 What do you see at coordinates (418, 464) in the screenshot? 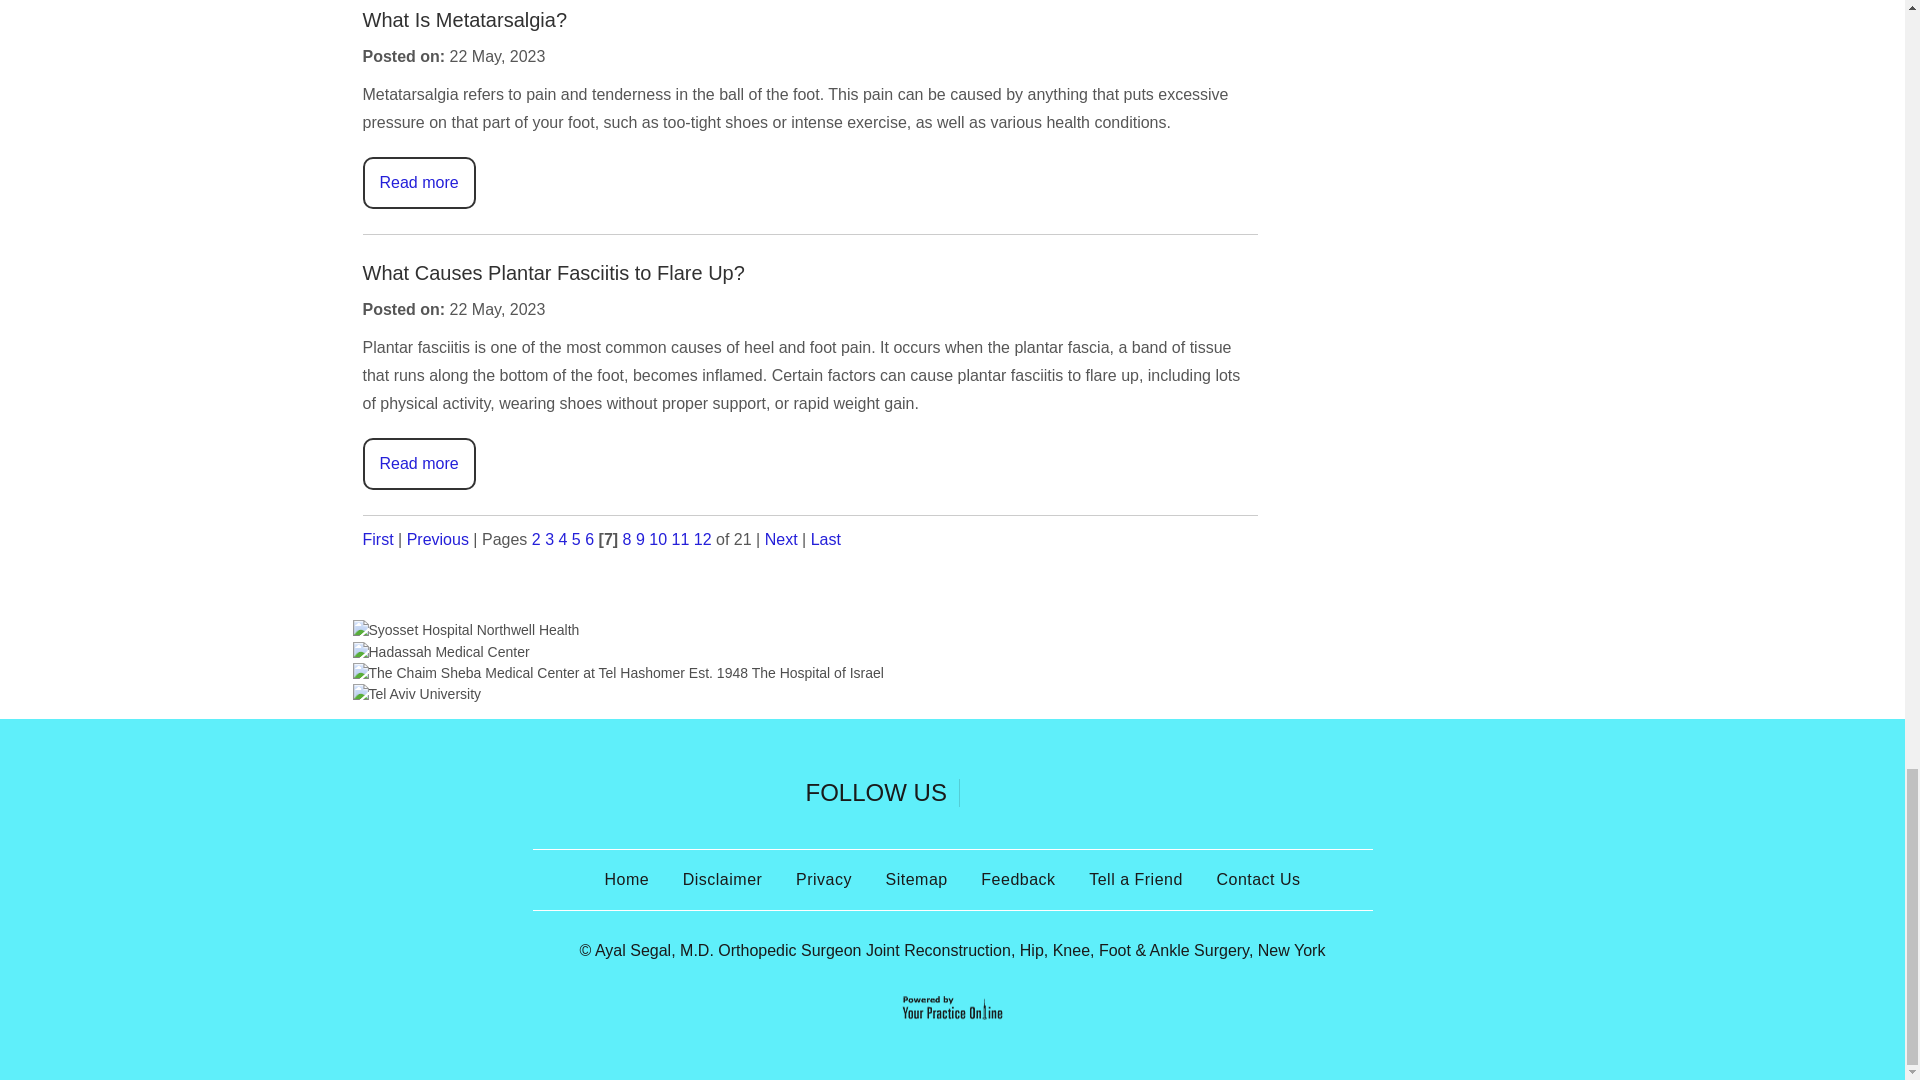
I see `Read more about What Causes Plantar Fasciitis to Flare Up?` at bounding box center [418, 464].